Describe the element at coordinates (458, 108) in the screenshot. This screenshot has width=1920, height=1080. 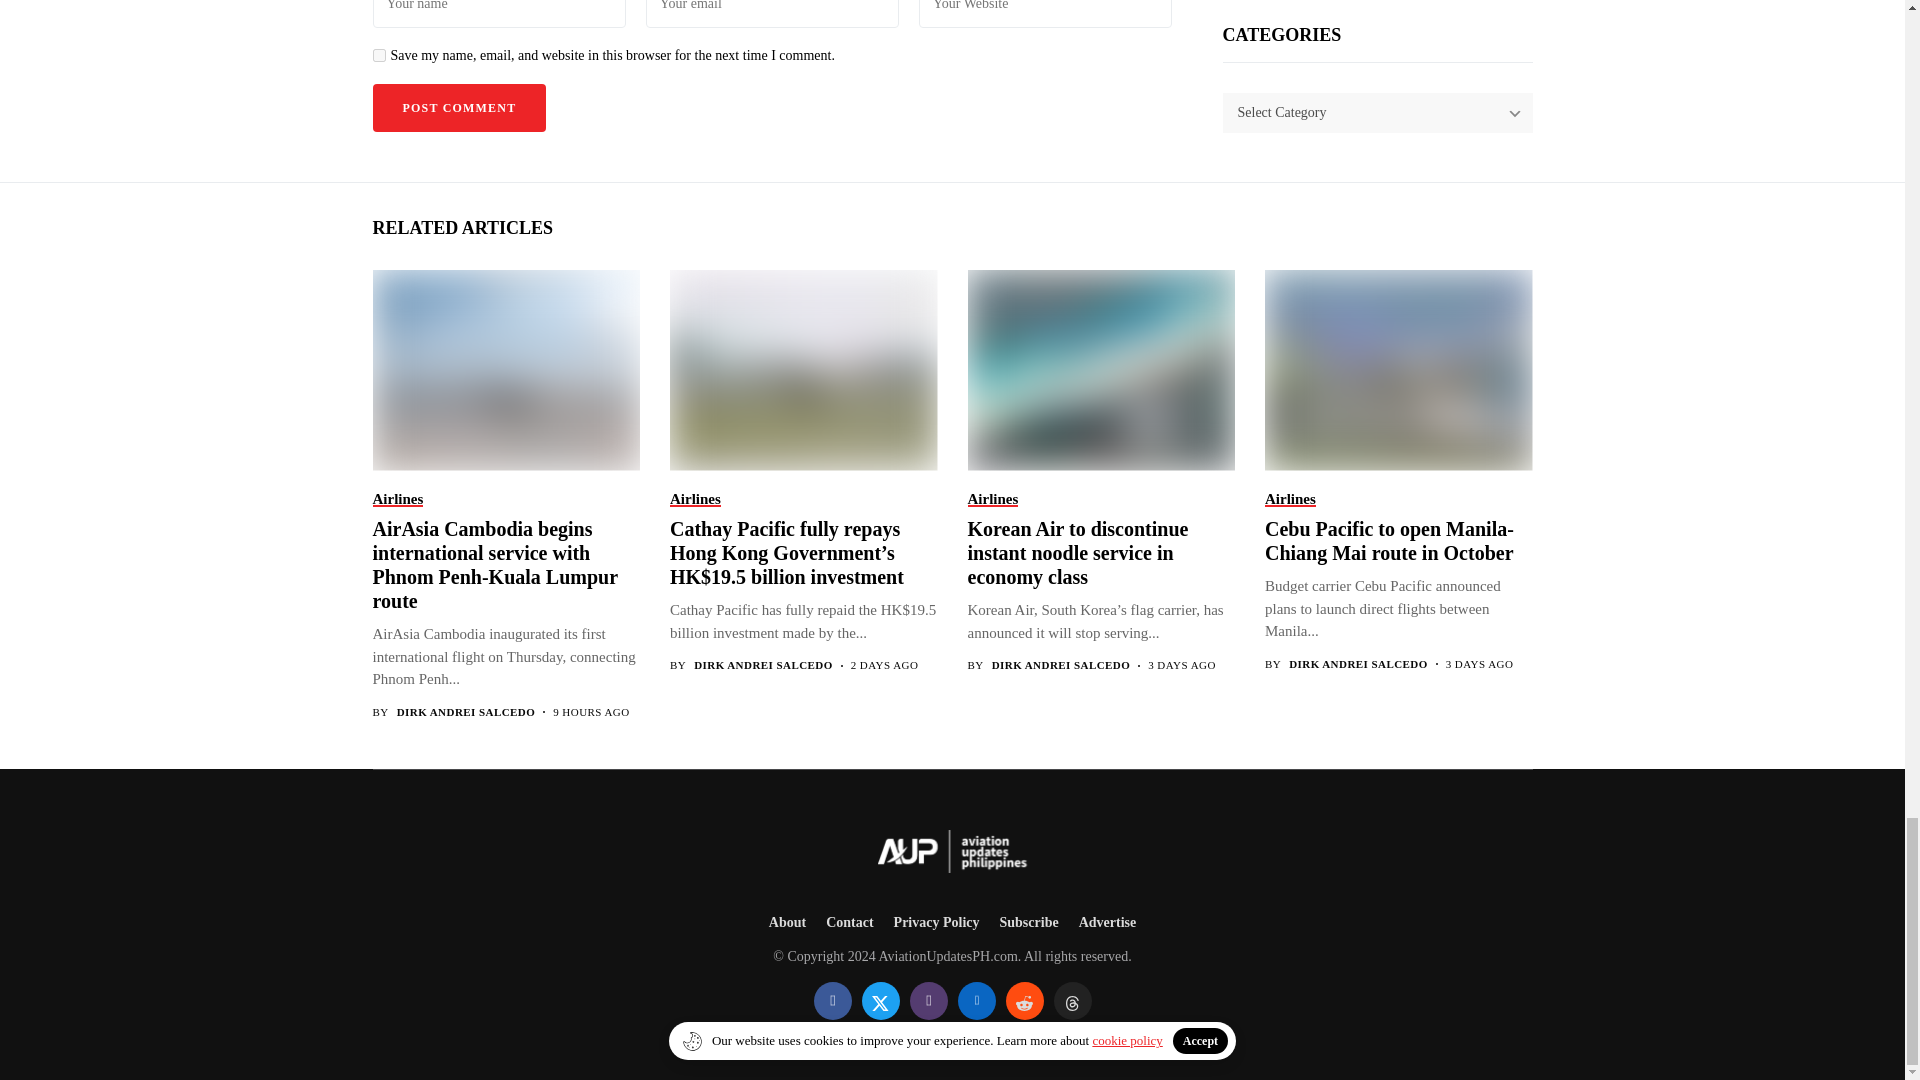
I see `Post Comment` at that location.